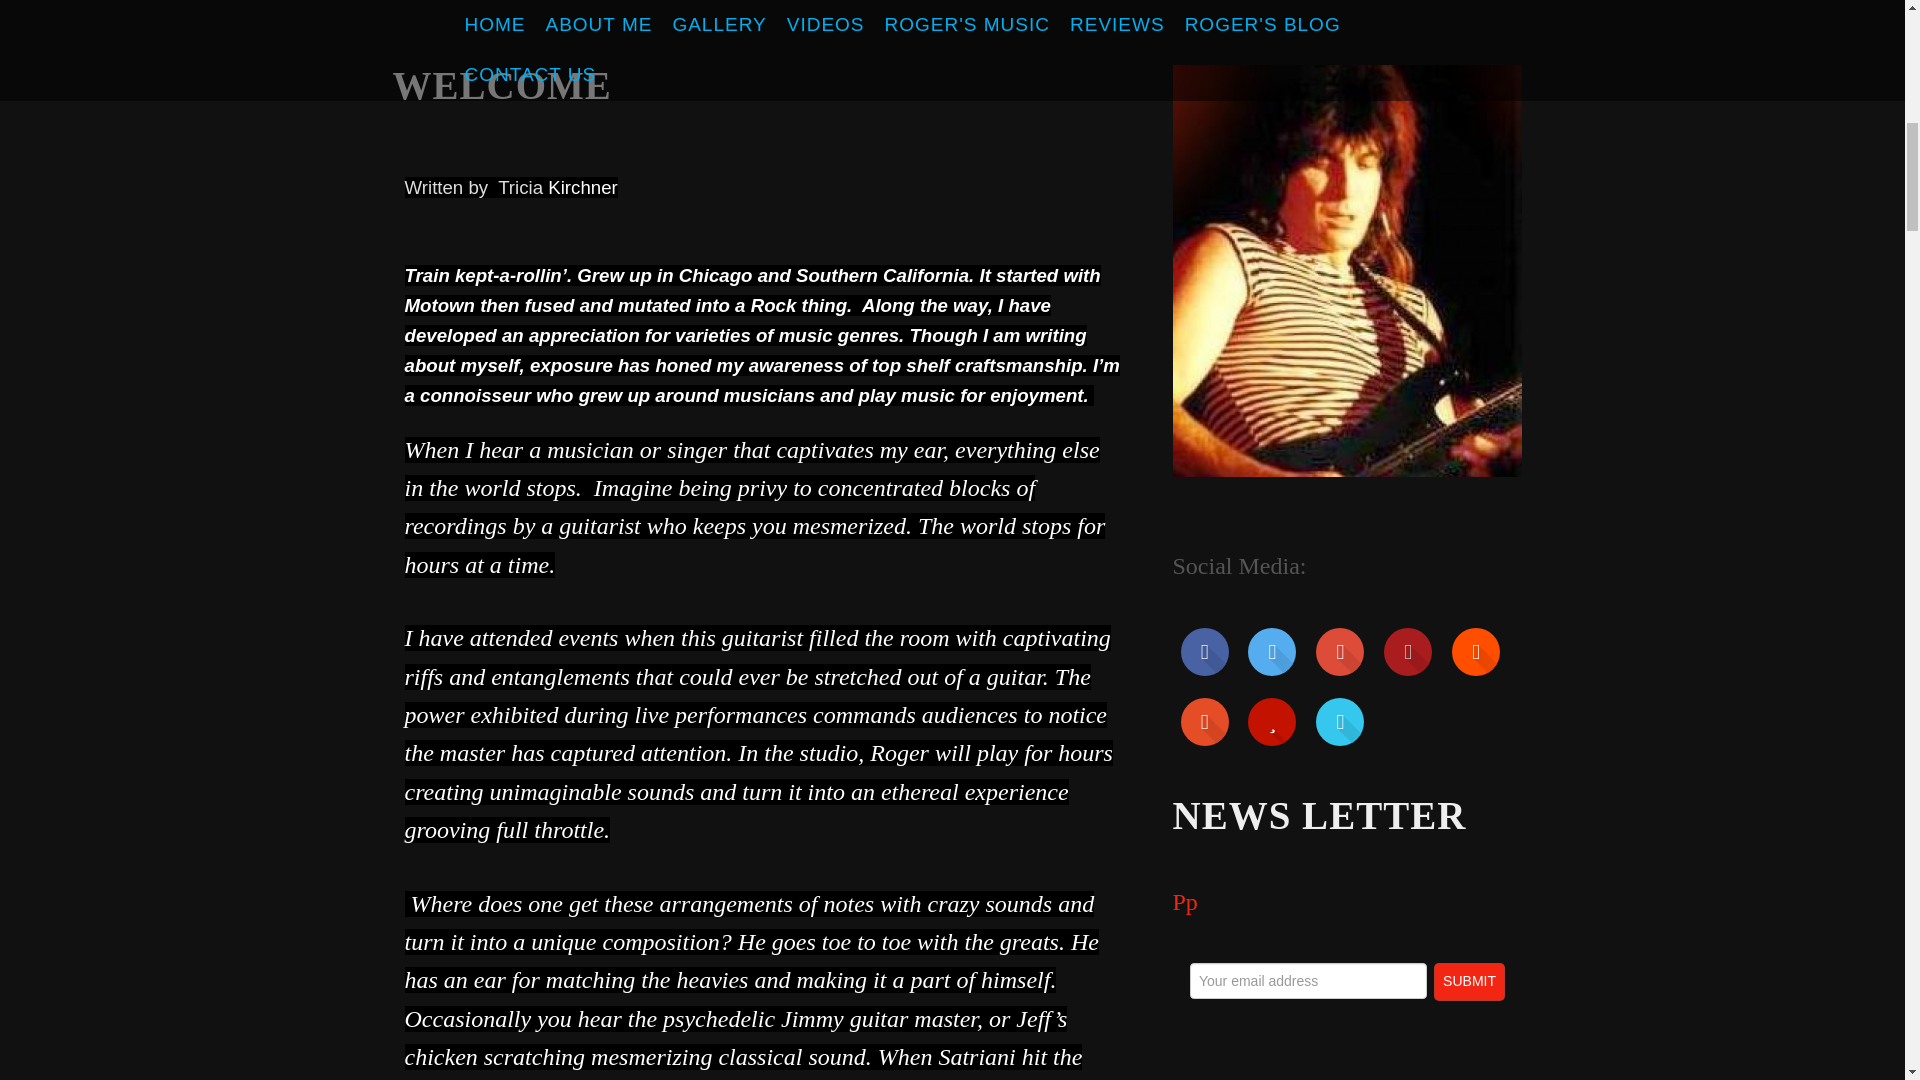  What do you see at coordinates (1204, 652) in the screenshot?
I see `Facebook` at bounding box center [1204, 652].